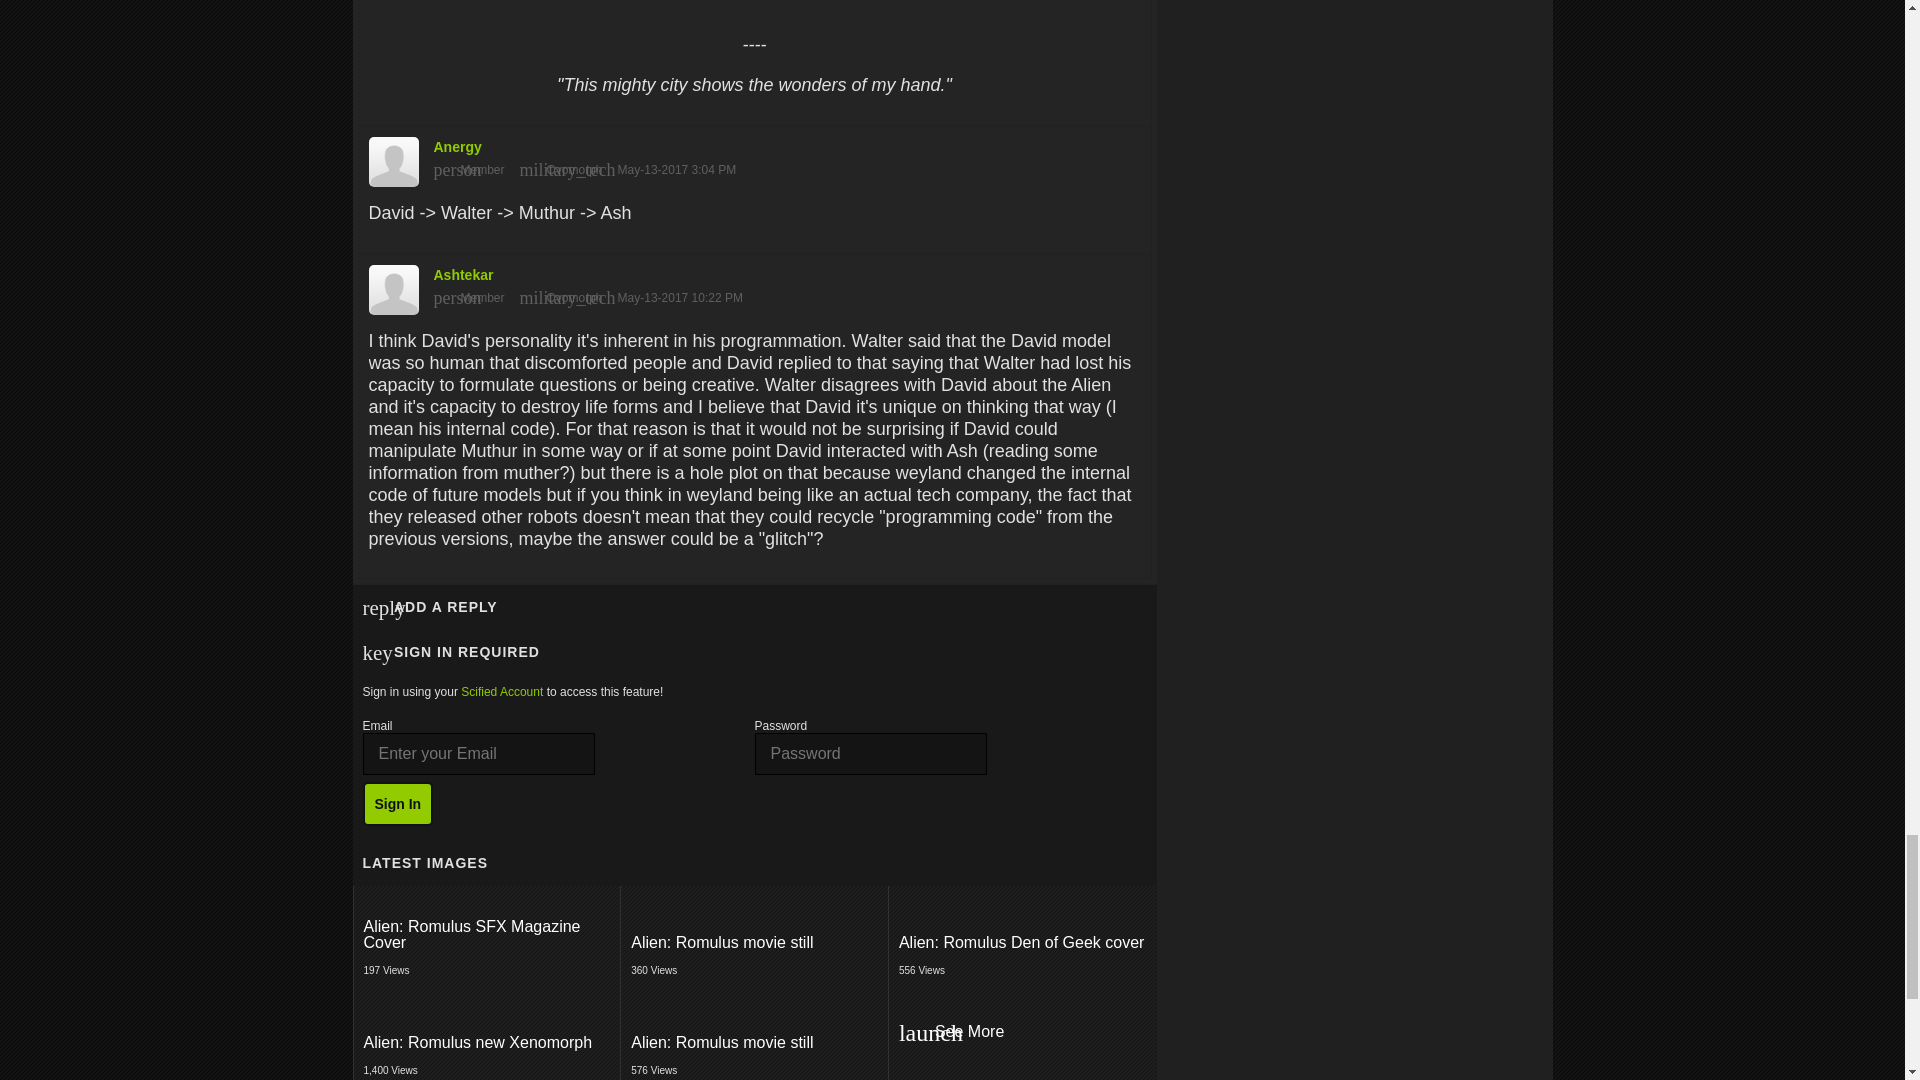  Describe the element at coordinates (488, 935) in the screenshot. I see `Ashtekar` at that location.